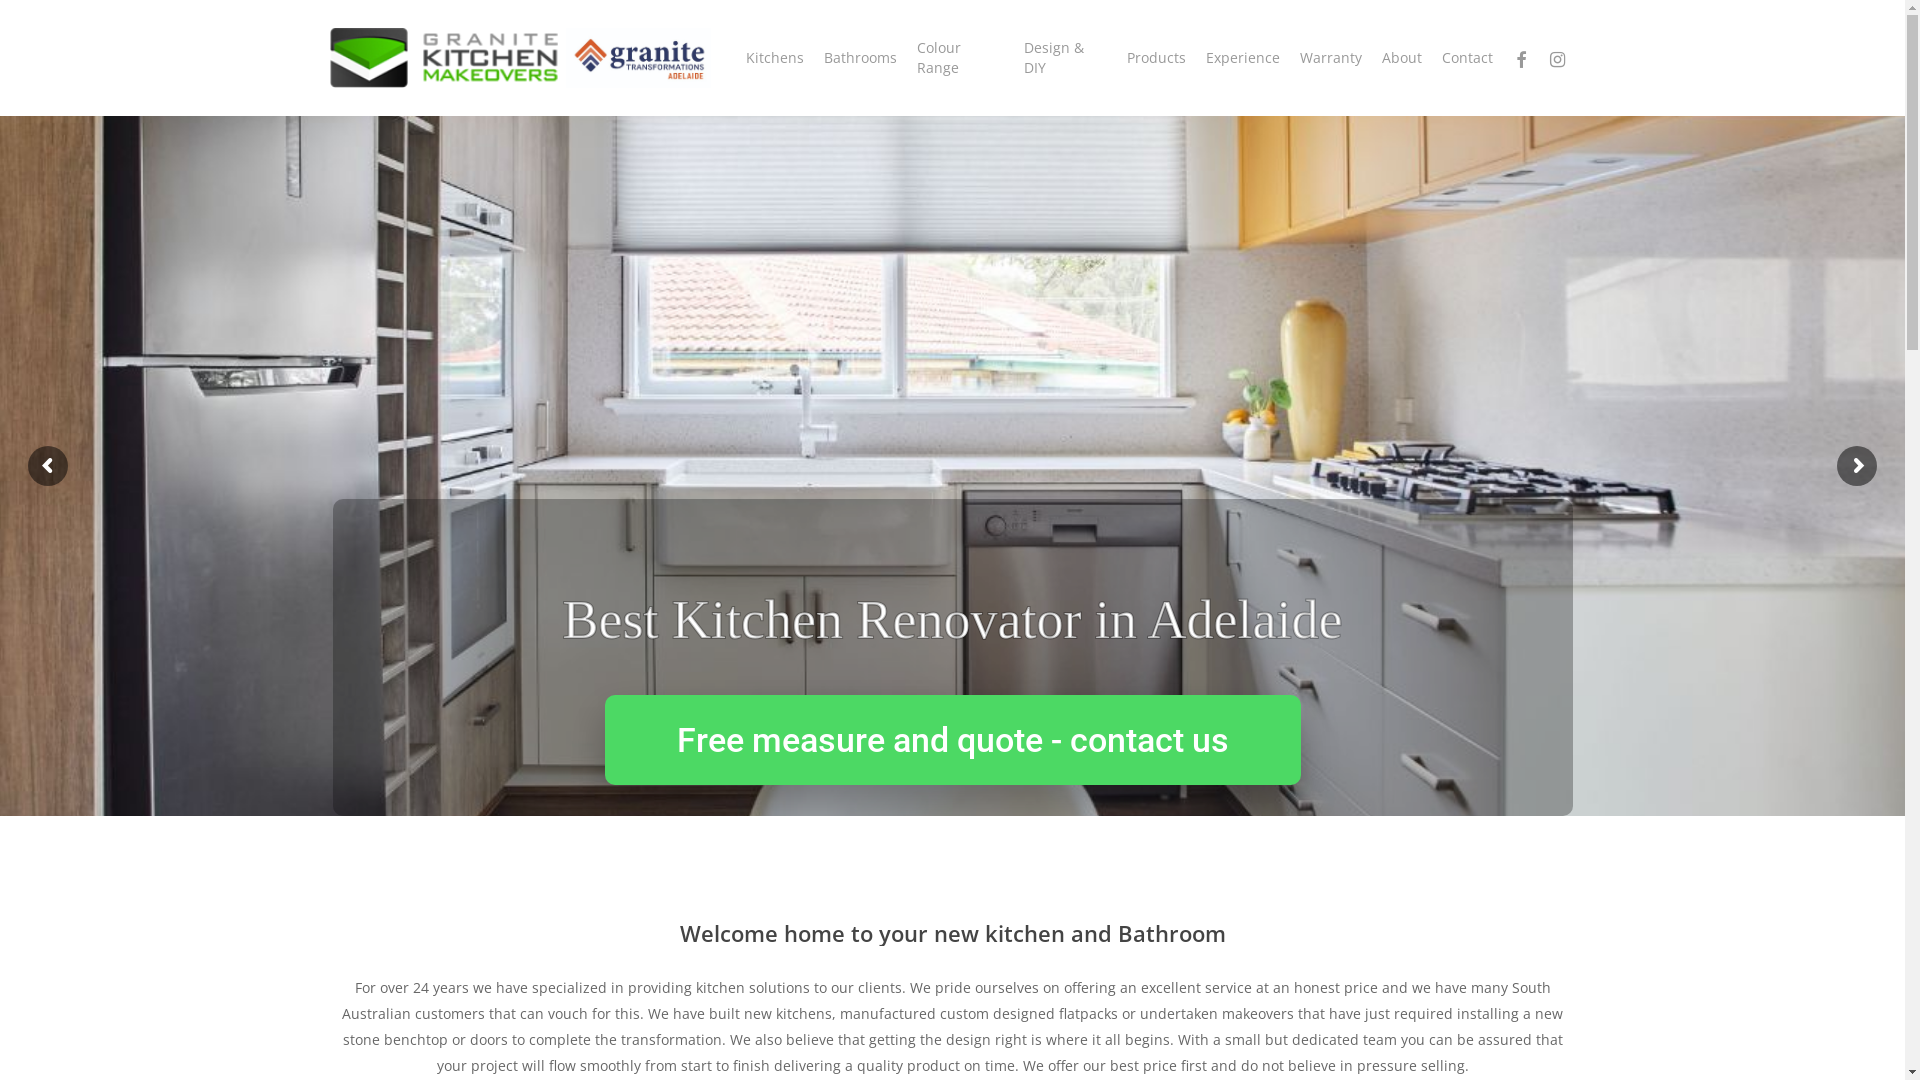  I want to click on Experience, so click(1243, 58).